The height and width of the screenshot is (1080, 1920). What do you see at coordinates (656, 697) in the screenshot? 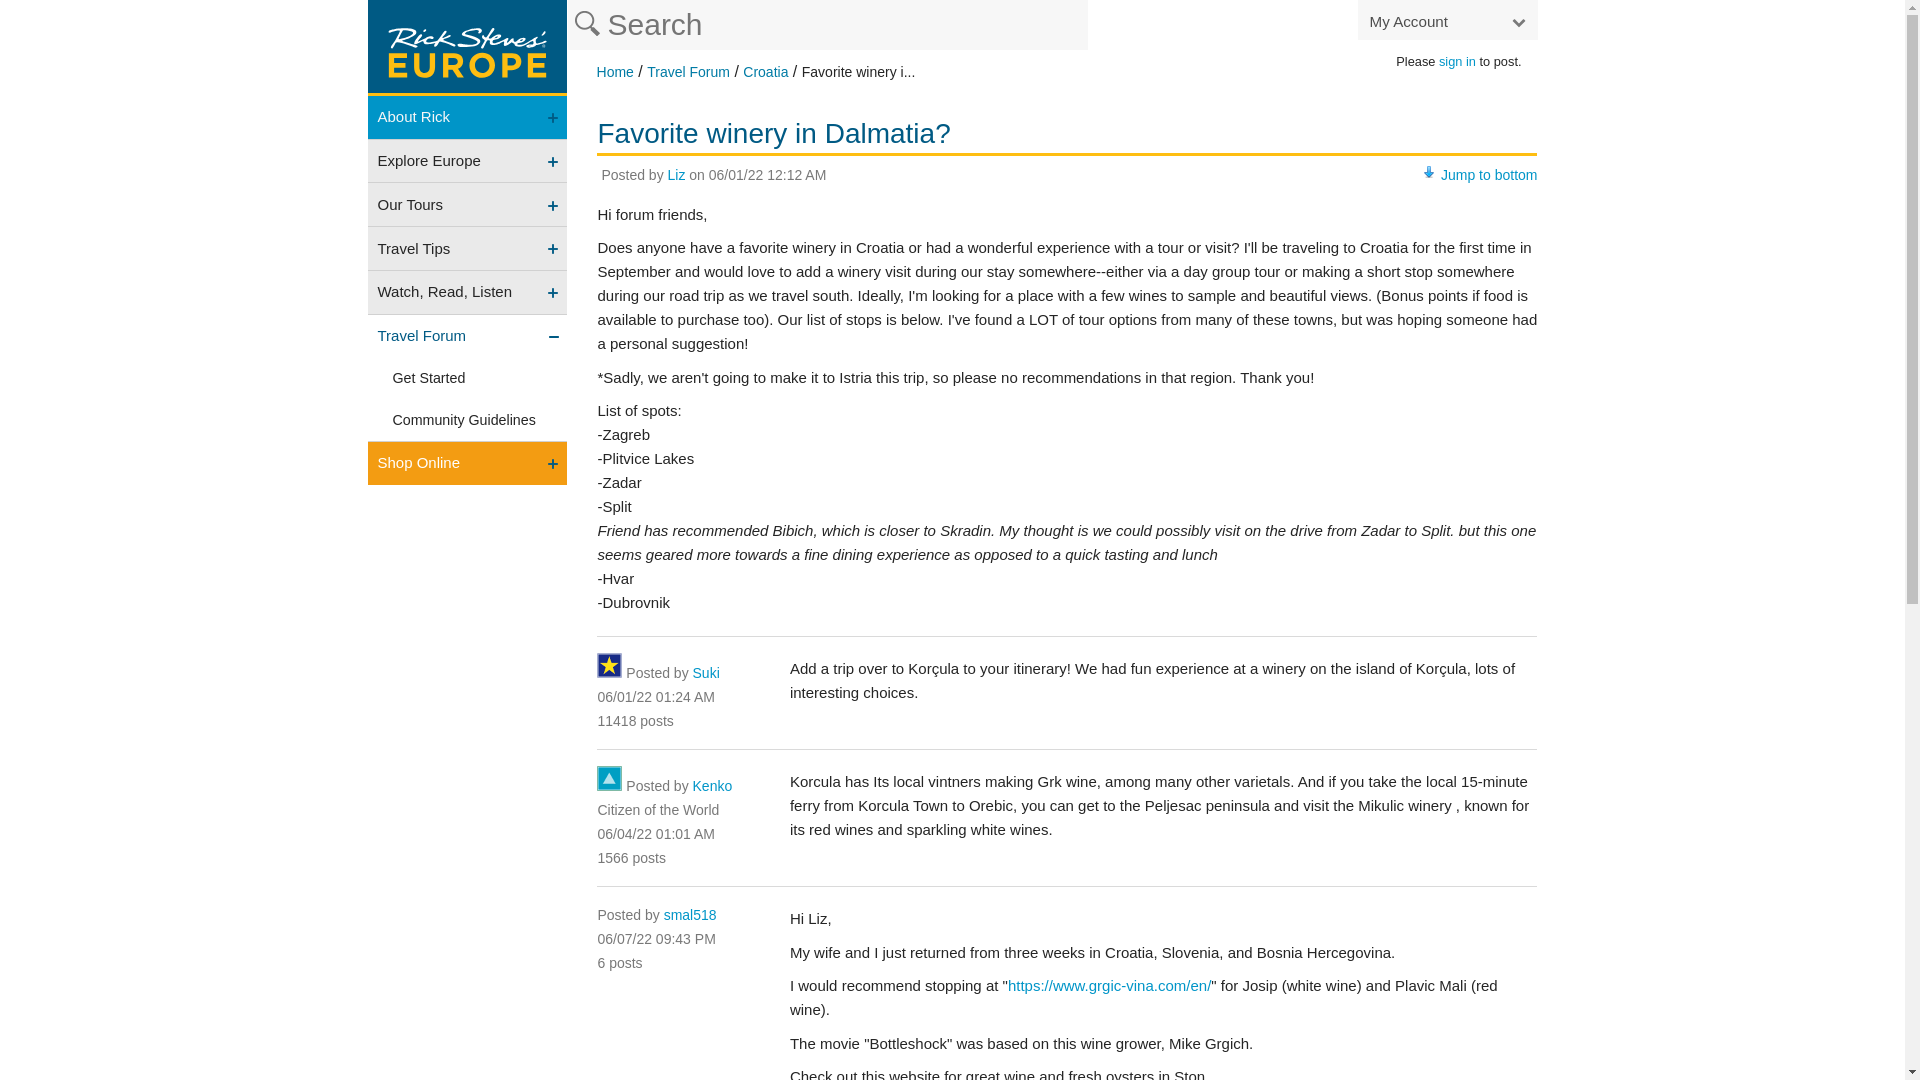
I see `Reply: 1925223` at bounding box center [656, 697].